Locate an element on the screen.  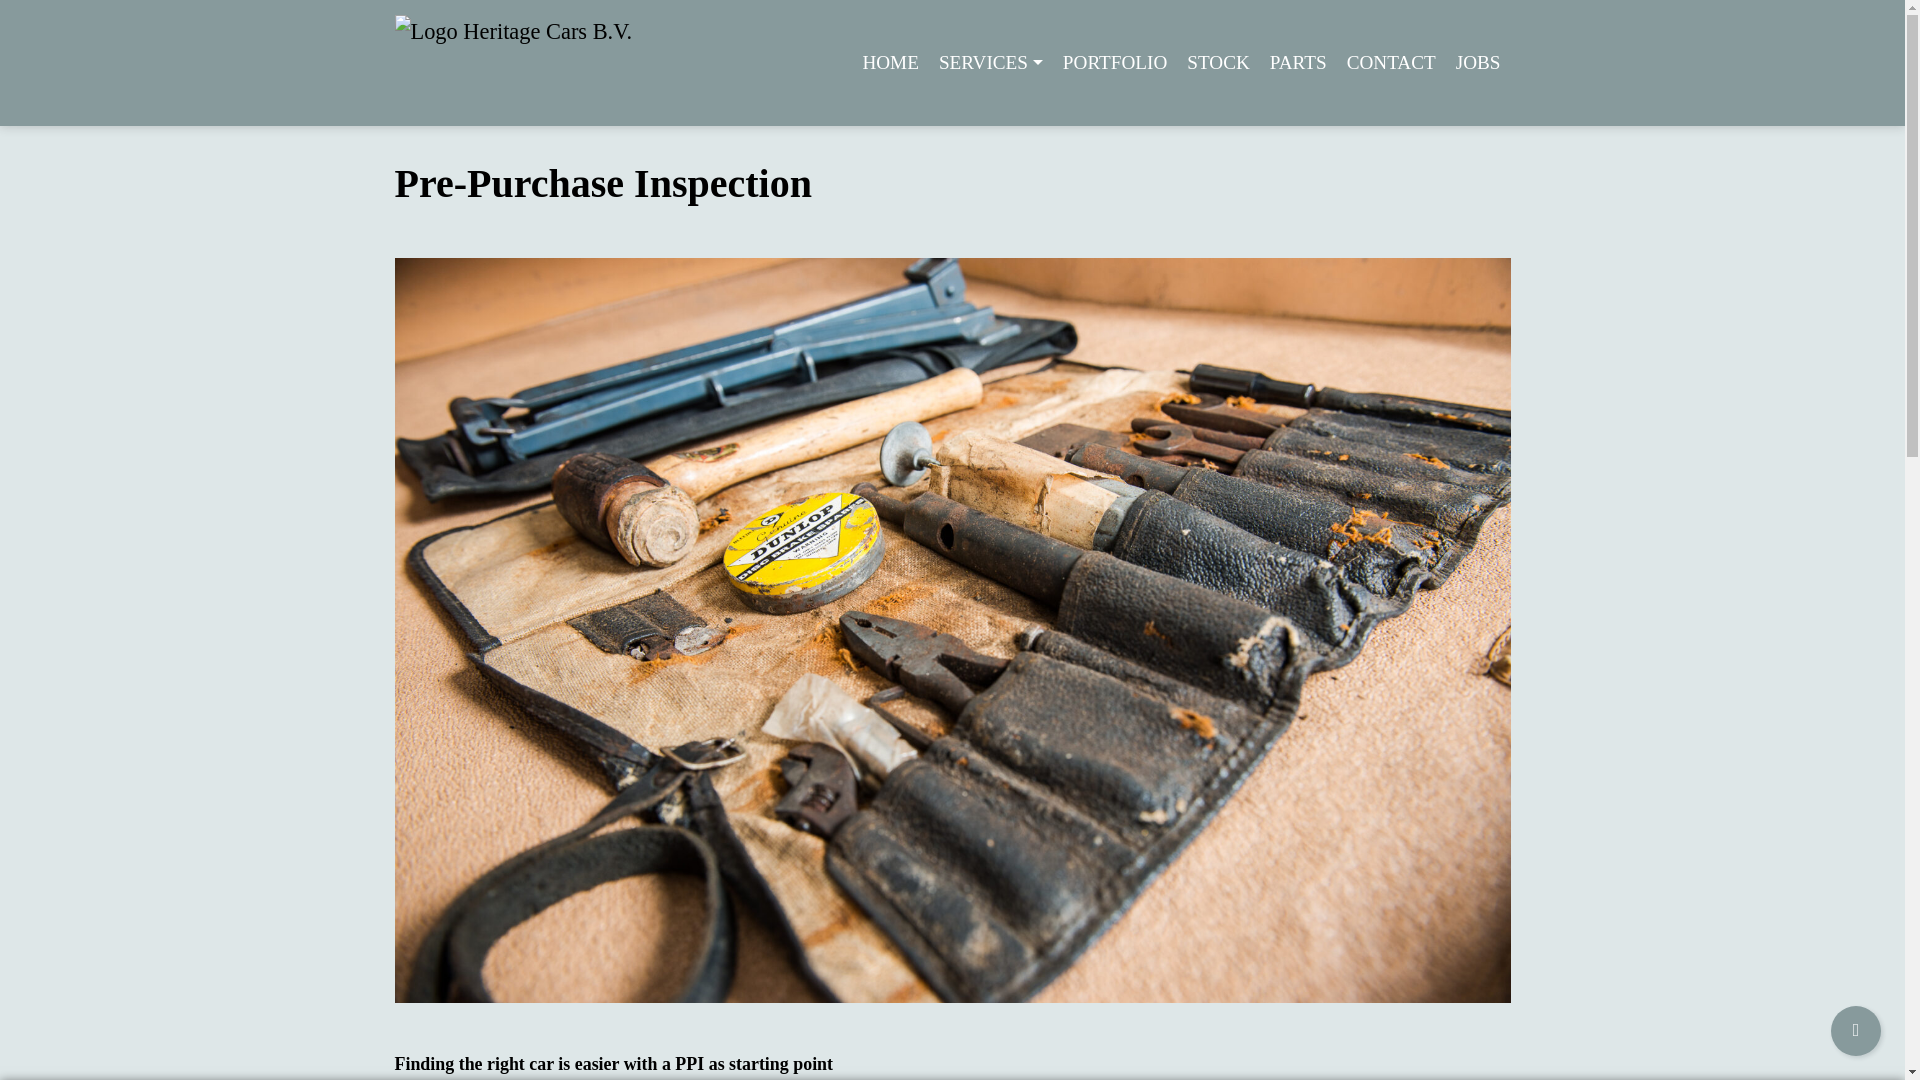
JOBS is located at coordinates (1478, 64).